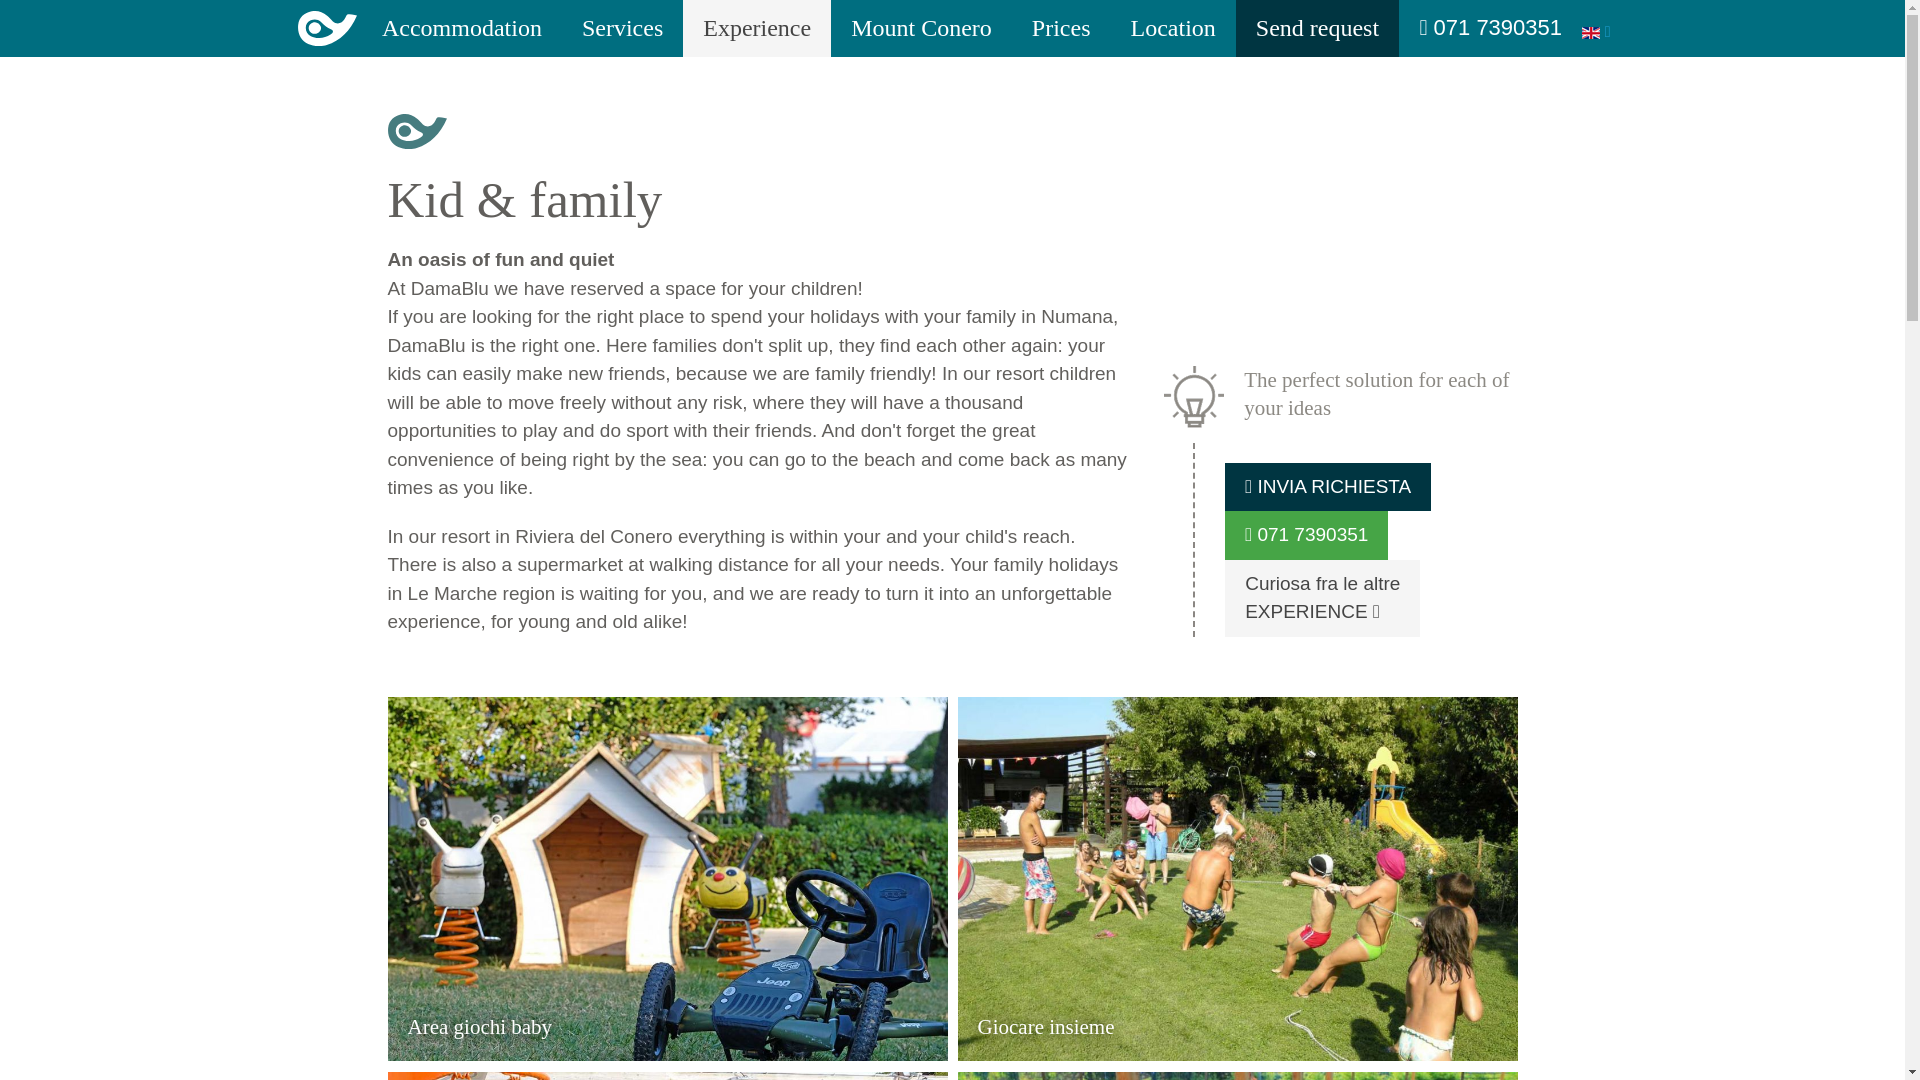 The height and width of the screenshot is (1080, 1920). Describe the element at coordinates (1172, 28) in the screenshot. I see `Send request` at that location.